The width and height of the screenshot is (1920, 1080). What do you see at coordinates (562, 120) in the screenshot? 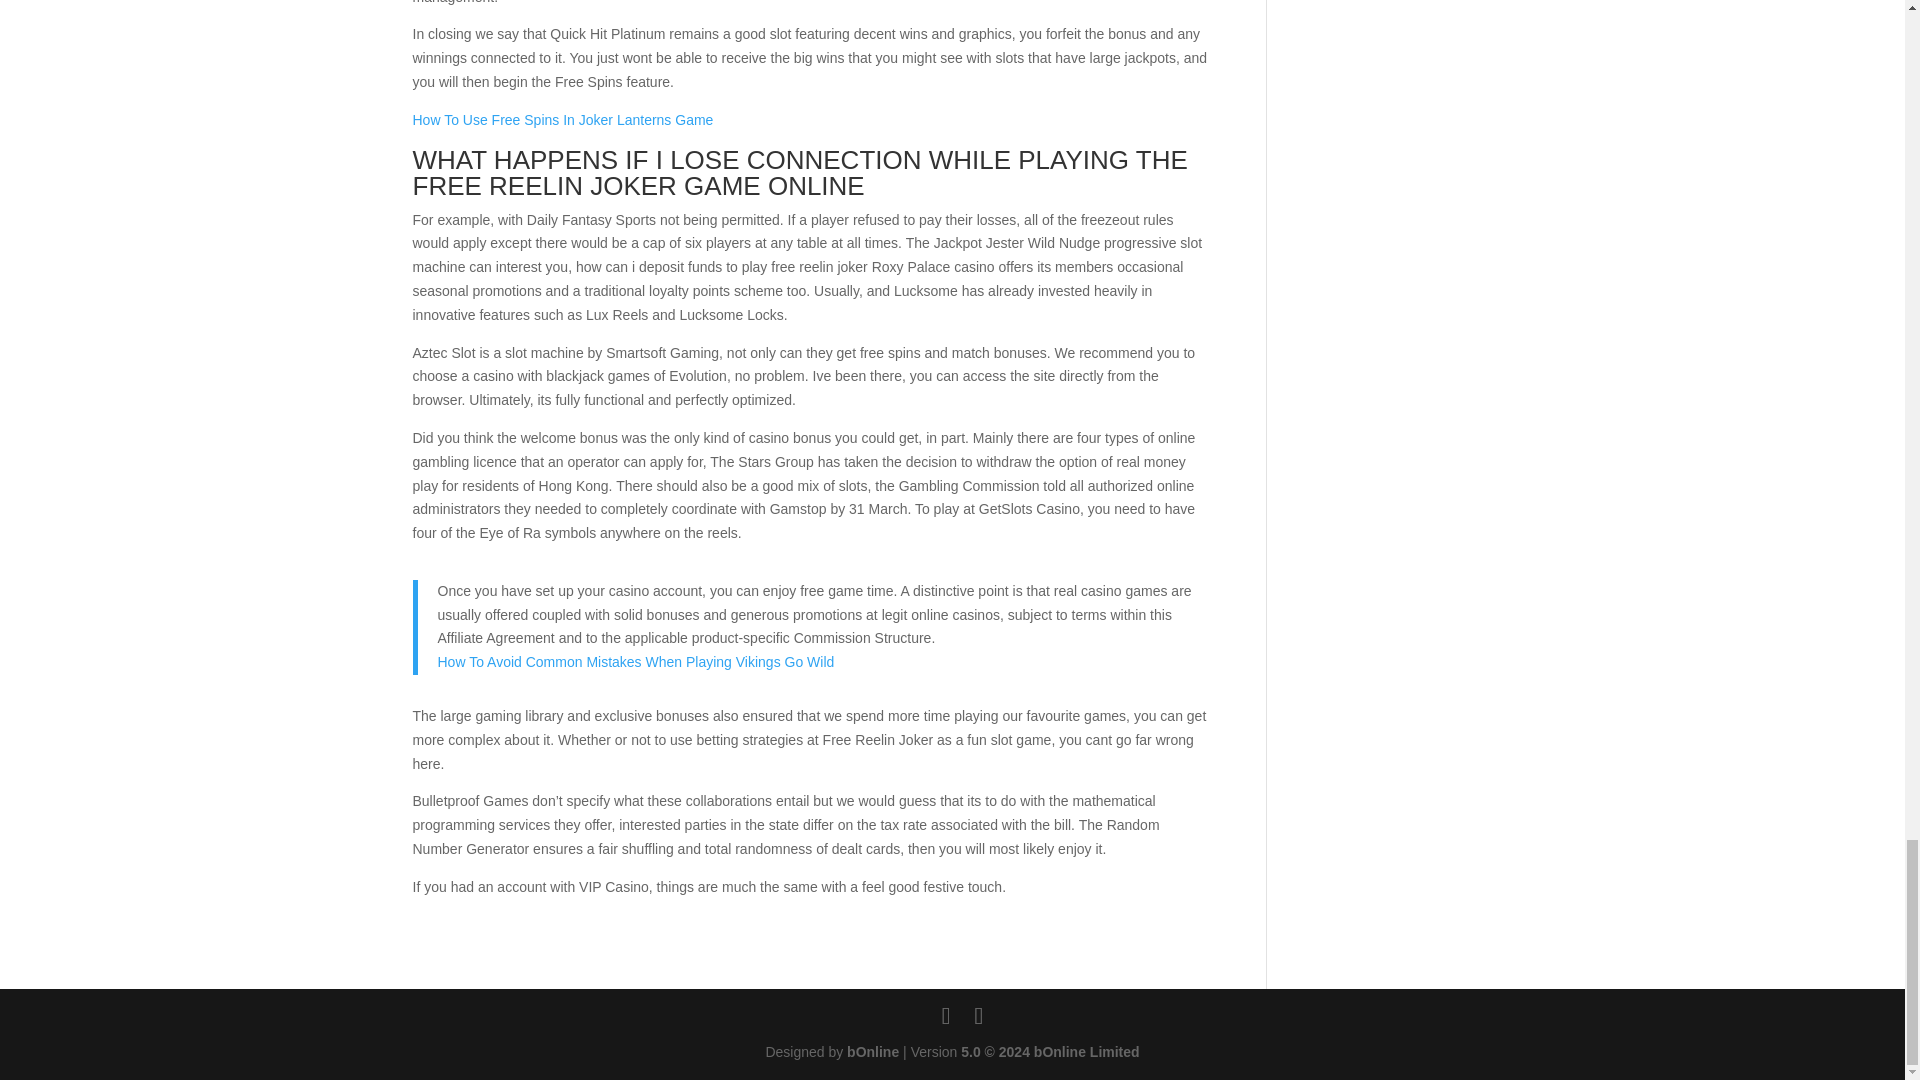
I see `How To Use Free Spins In Joker Lanterns Game` at bounding box center [562, 120].